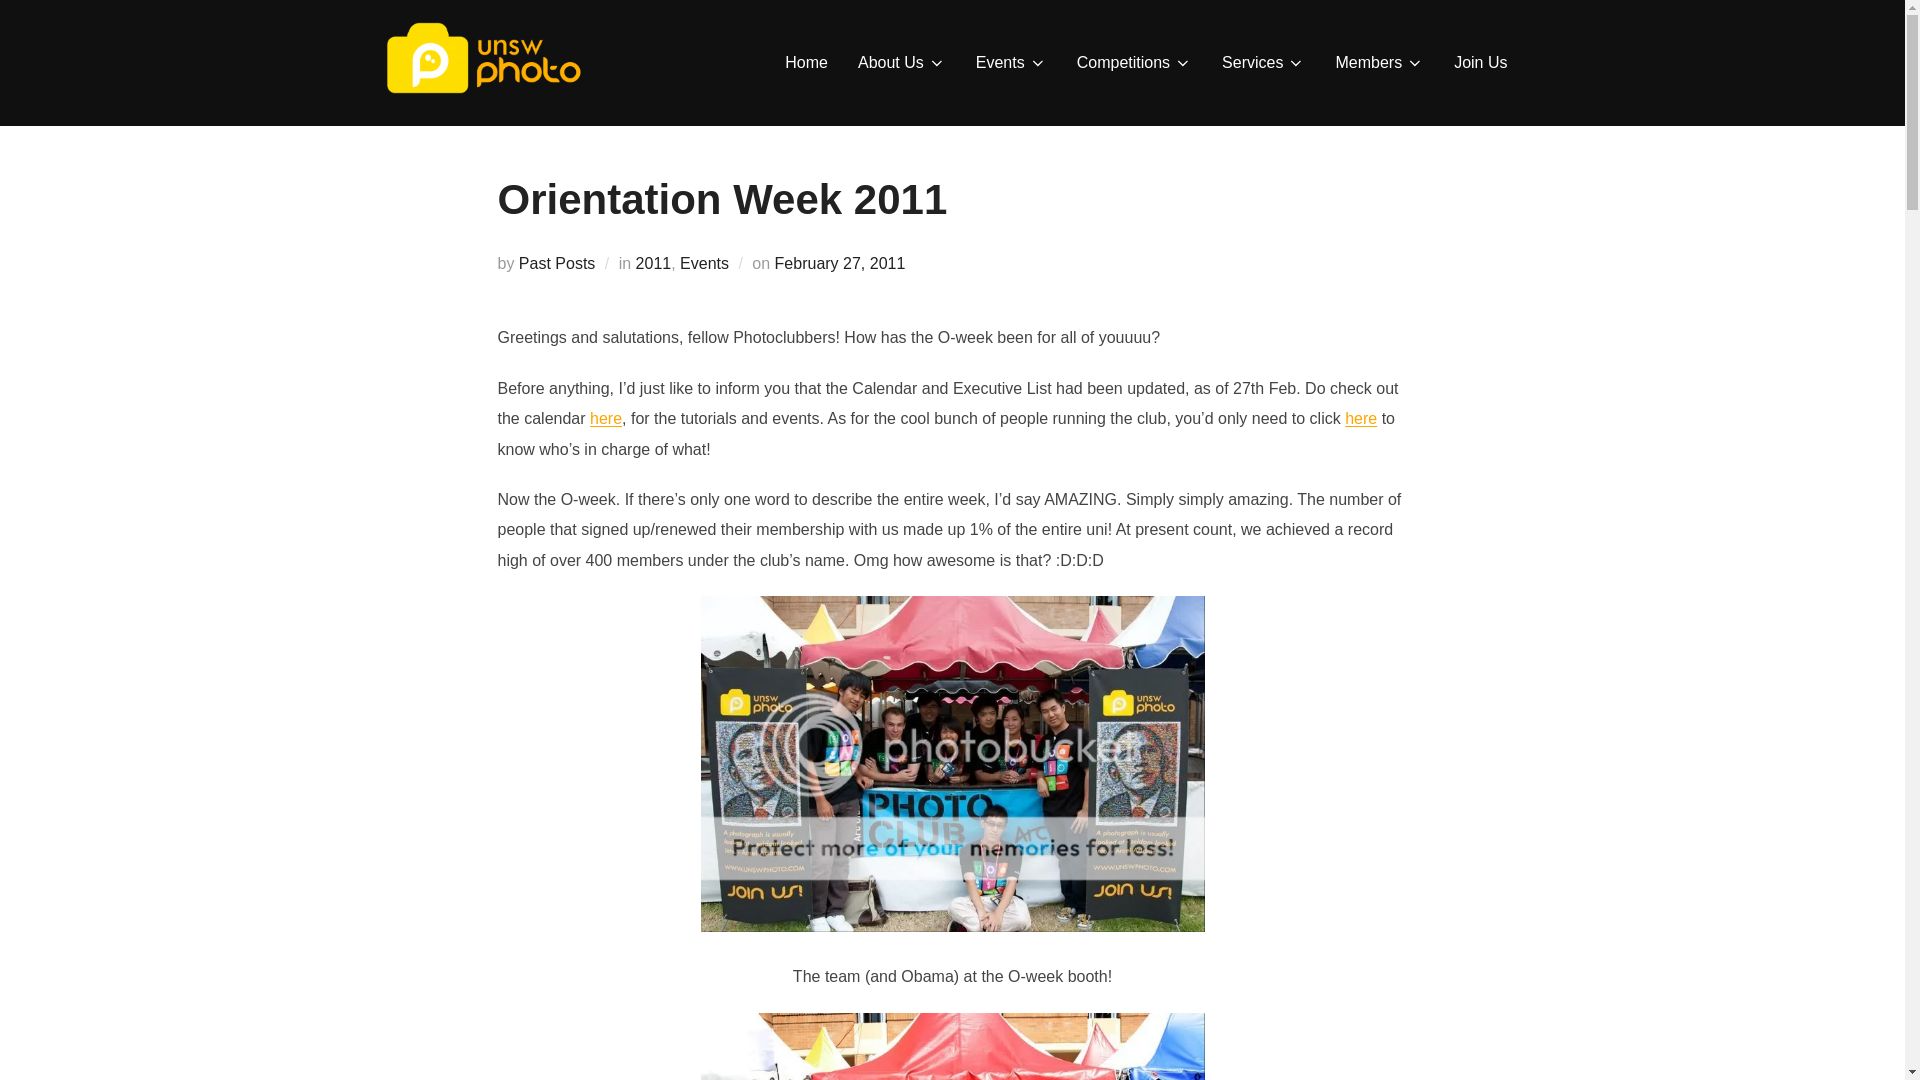 The width and height of the screenshot is (1920, 1080). What do you see at coordinates (806, 63) in the screenshot?
I see `Home` at bounding box center [806, 63].